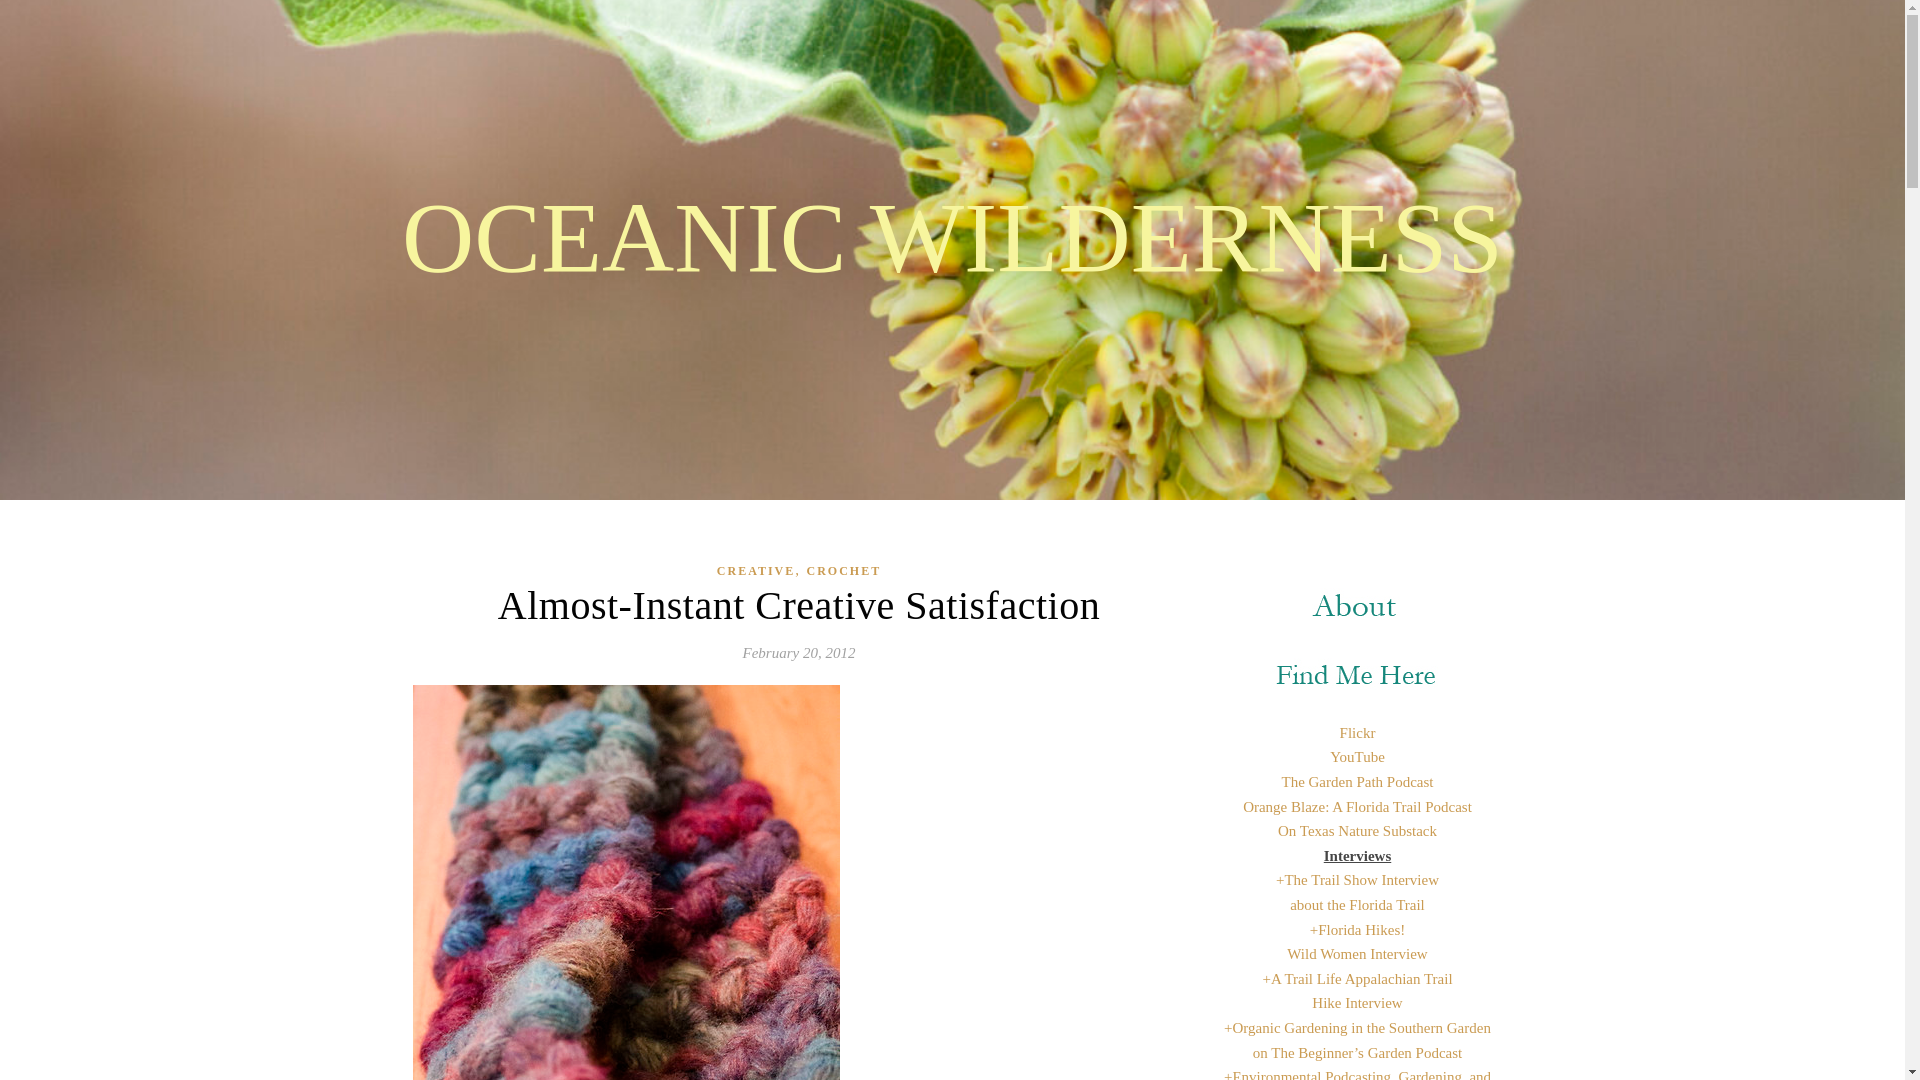 The width and height of the screenshot is (1920, 1080). Describe the element at coordinates (1357, 756) in the screenshot. I see `YouTube` at that location.